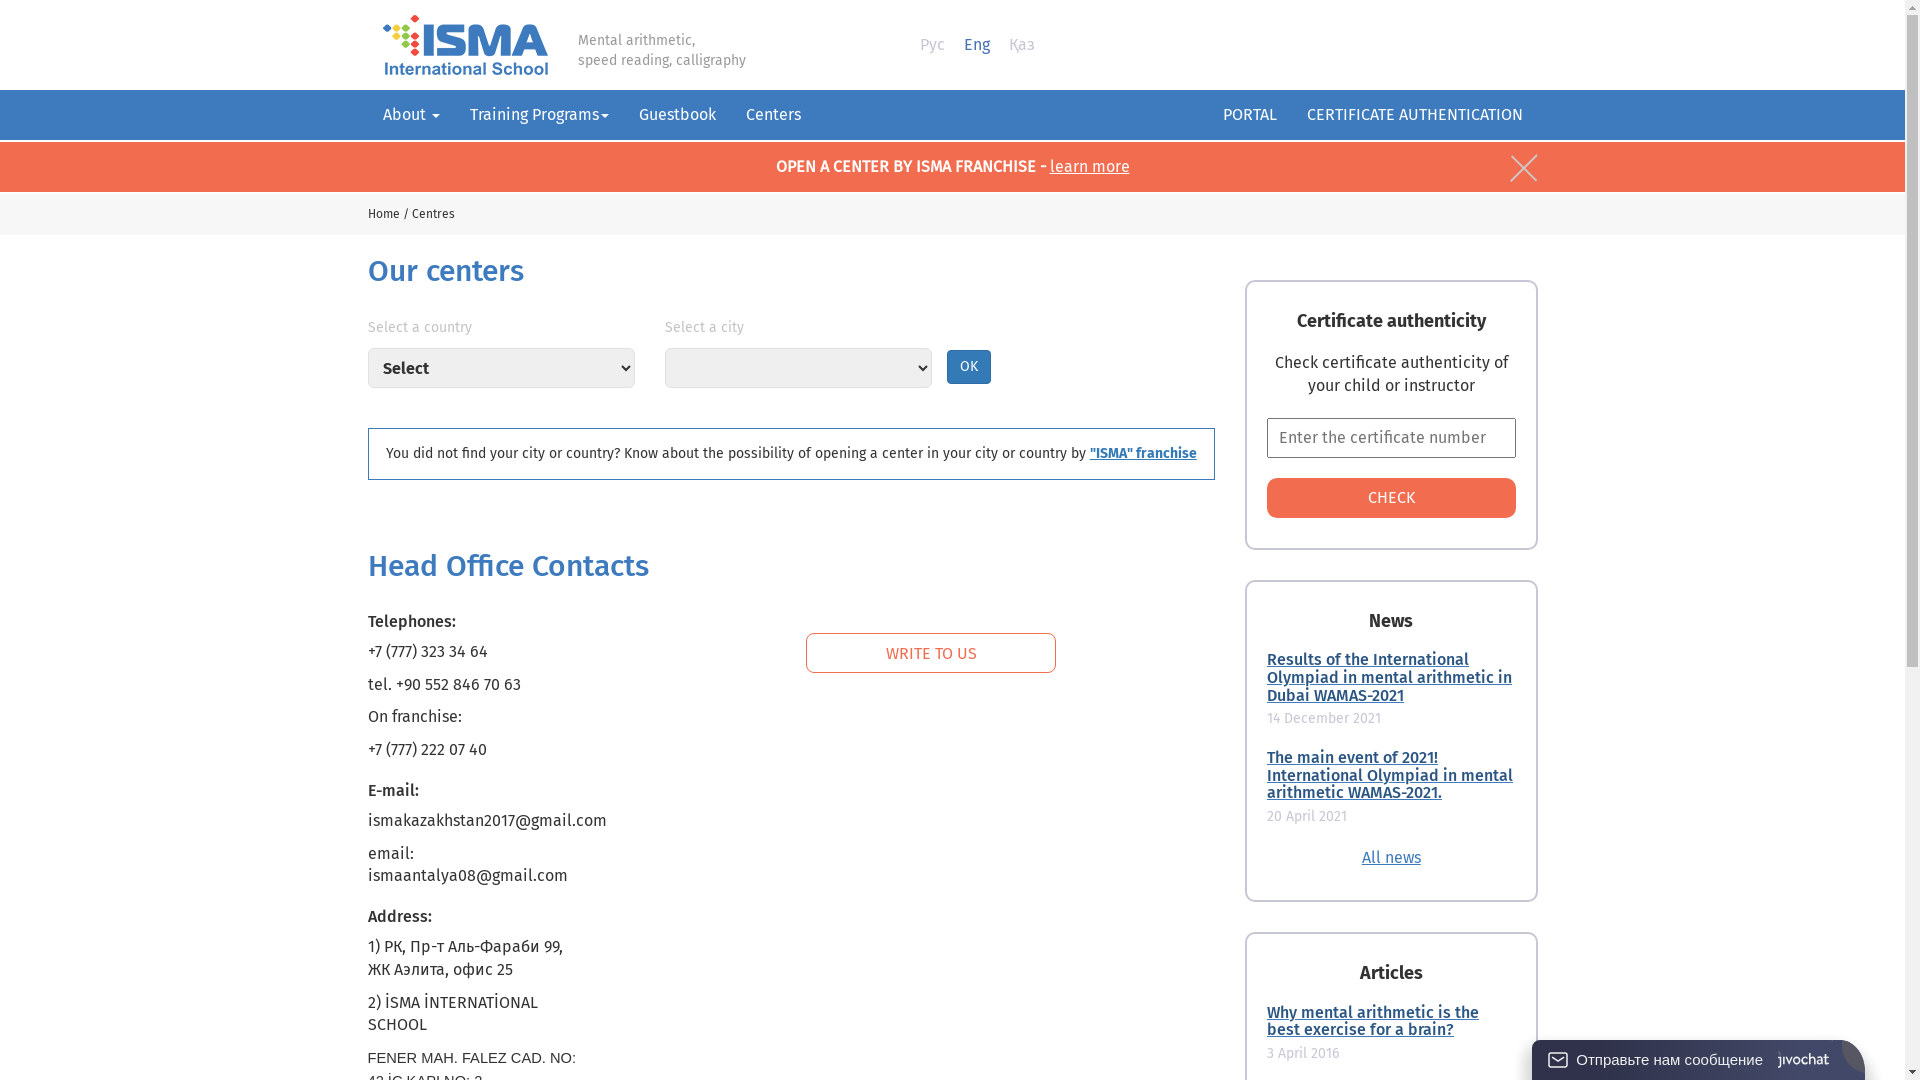 The width and height of the screenshot is (1920, 1080). Describe the element at coordinates (428, 652) in the screenshot. I see `+7 (777) 323 34 64` at that location.